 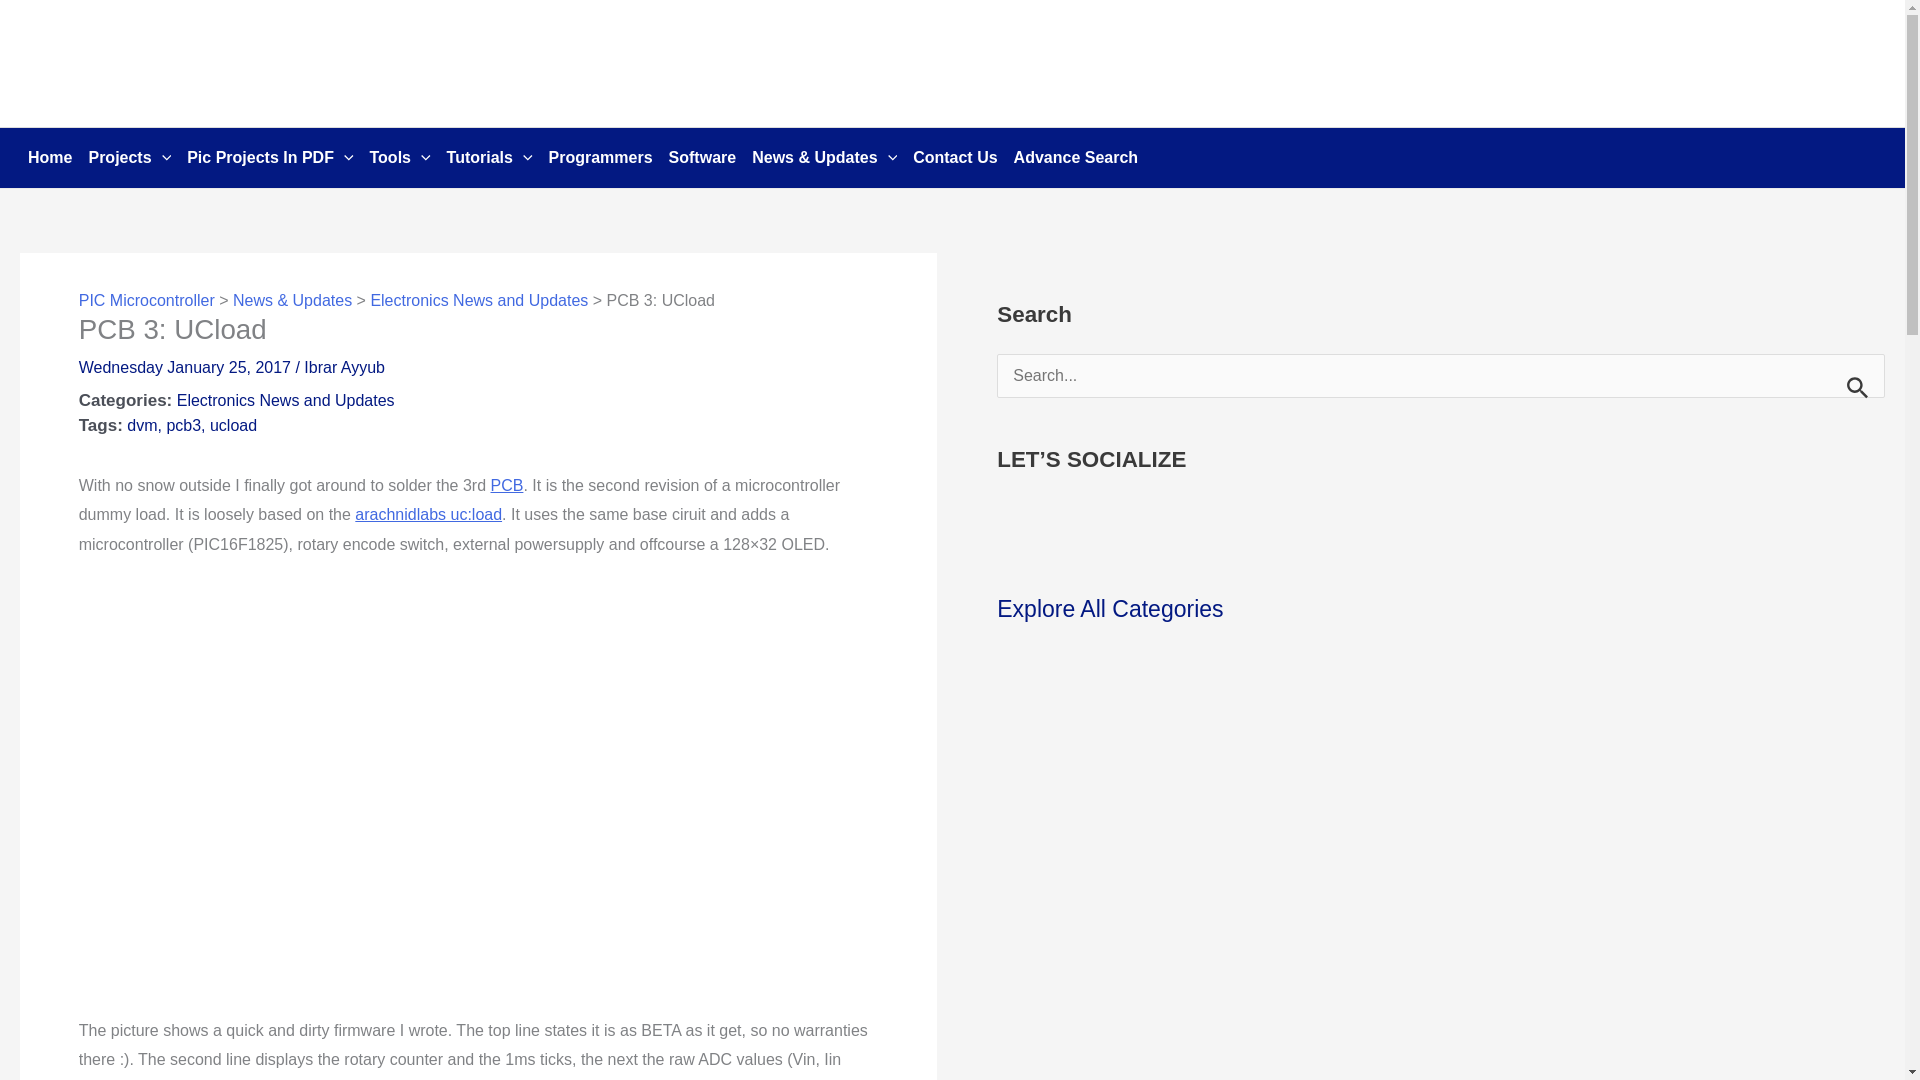 I want to click on Go to PIC Microcontroller., so click(x=146, y=300).